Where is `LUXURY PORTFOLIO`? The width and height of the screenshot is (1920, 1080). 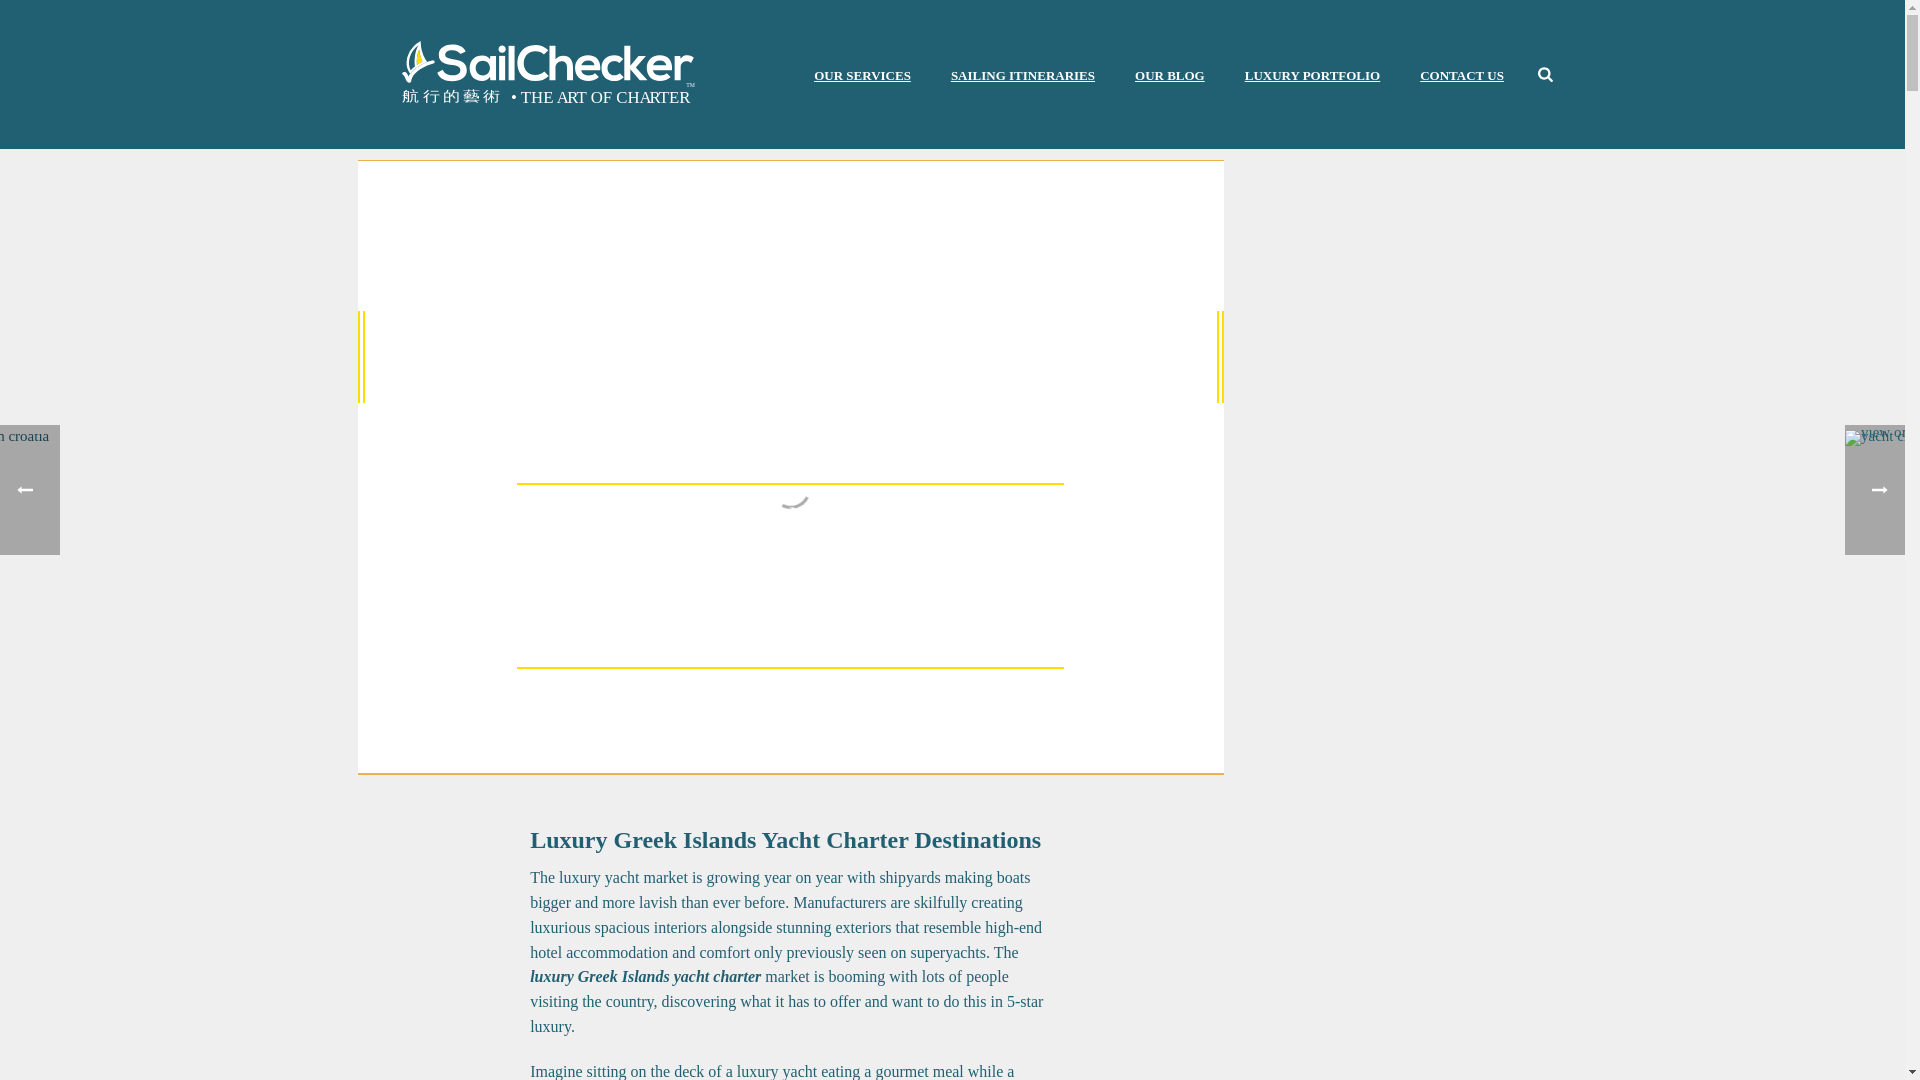 LUXURY PORTFOLIO is located at coordinates (1312, 75).